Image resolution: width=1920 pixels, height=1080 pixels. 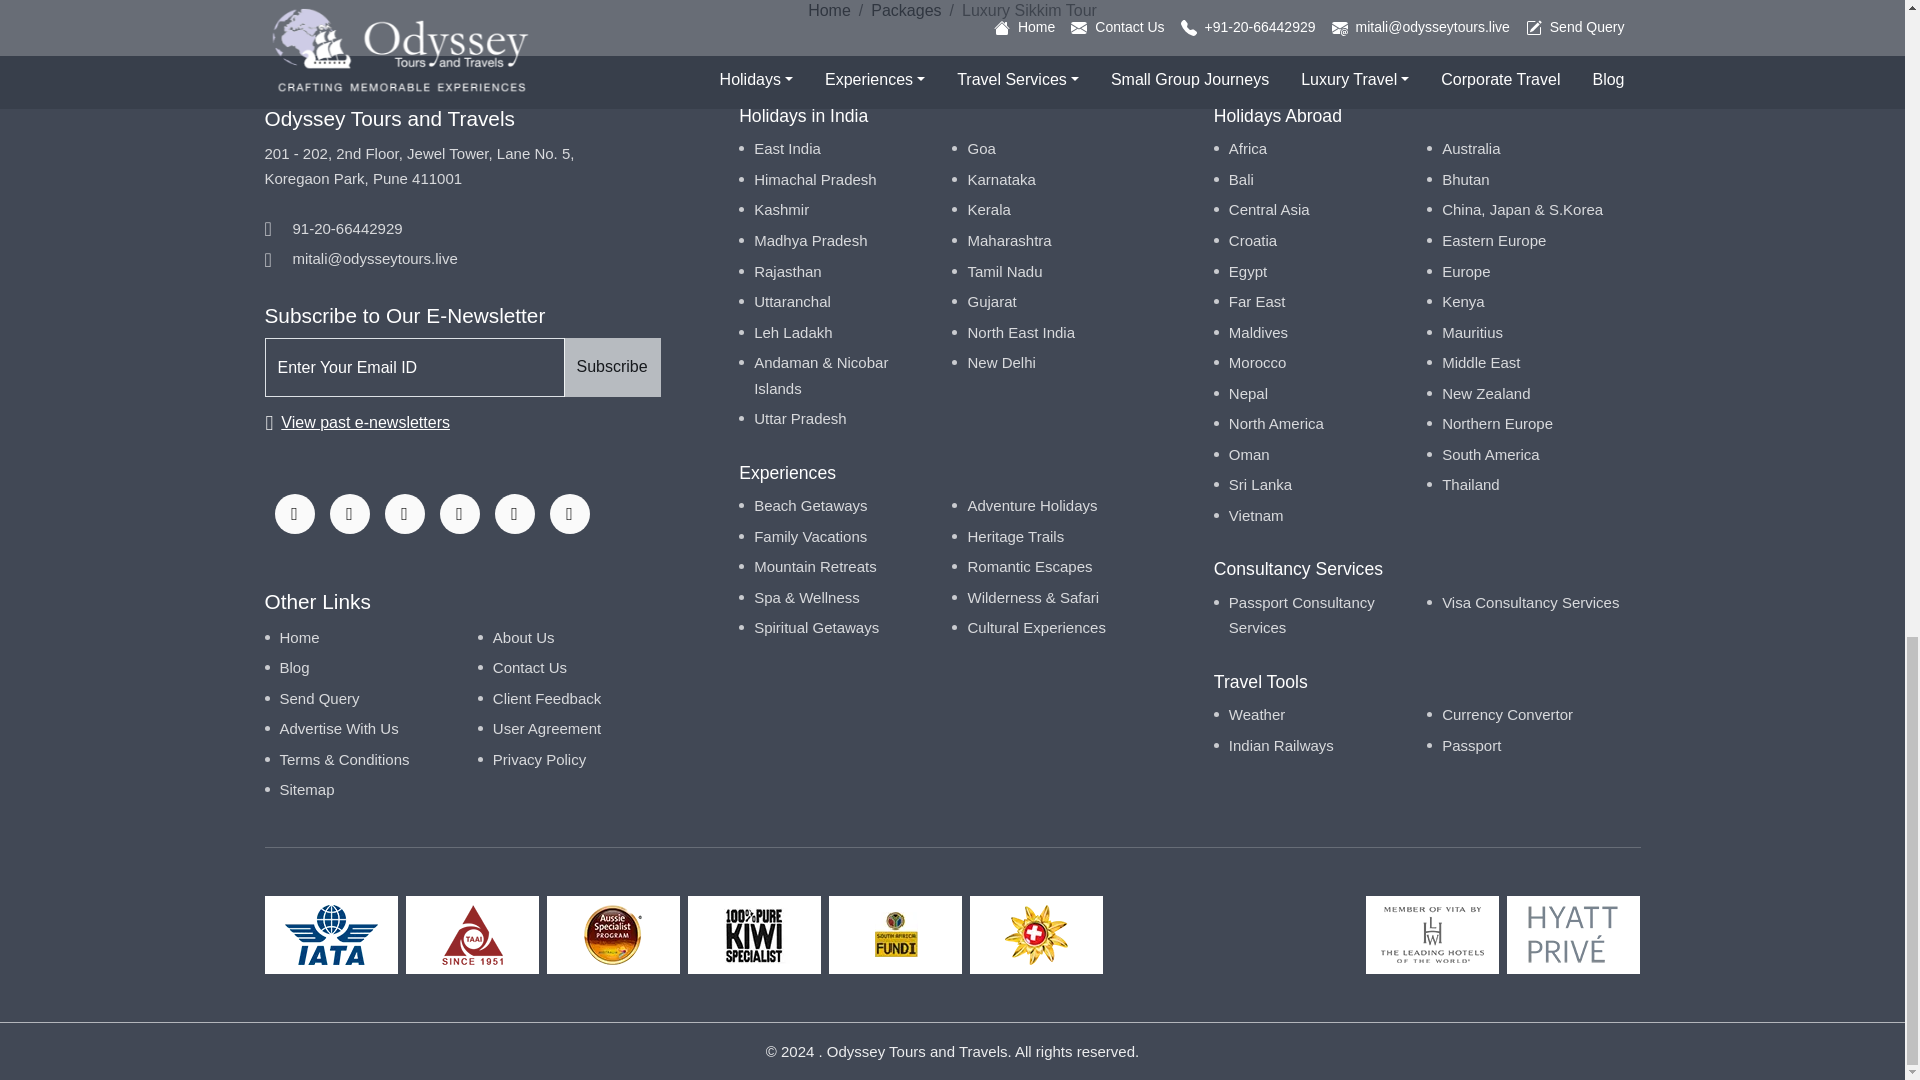 I want to click on Join us on twitter, so click(x=404, y=513).